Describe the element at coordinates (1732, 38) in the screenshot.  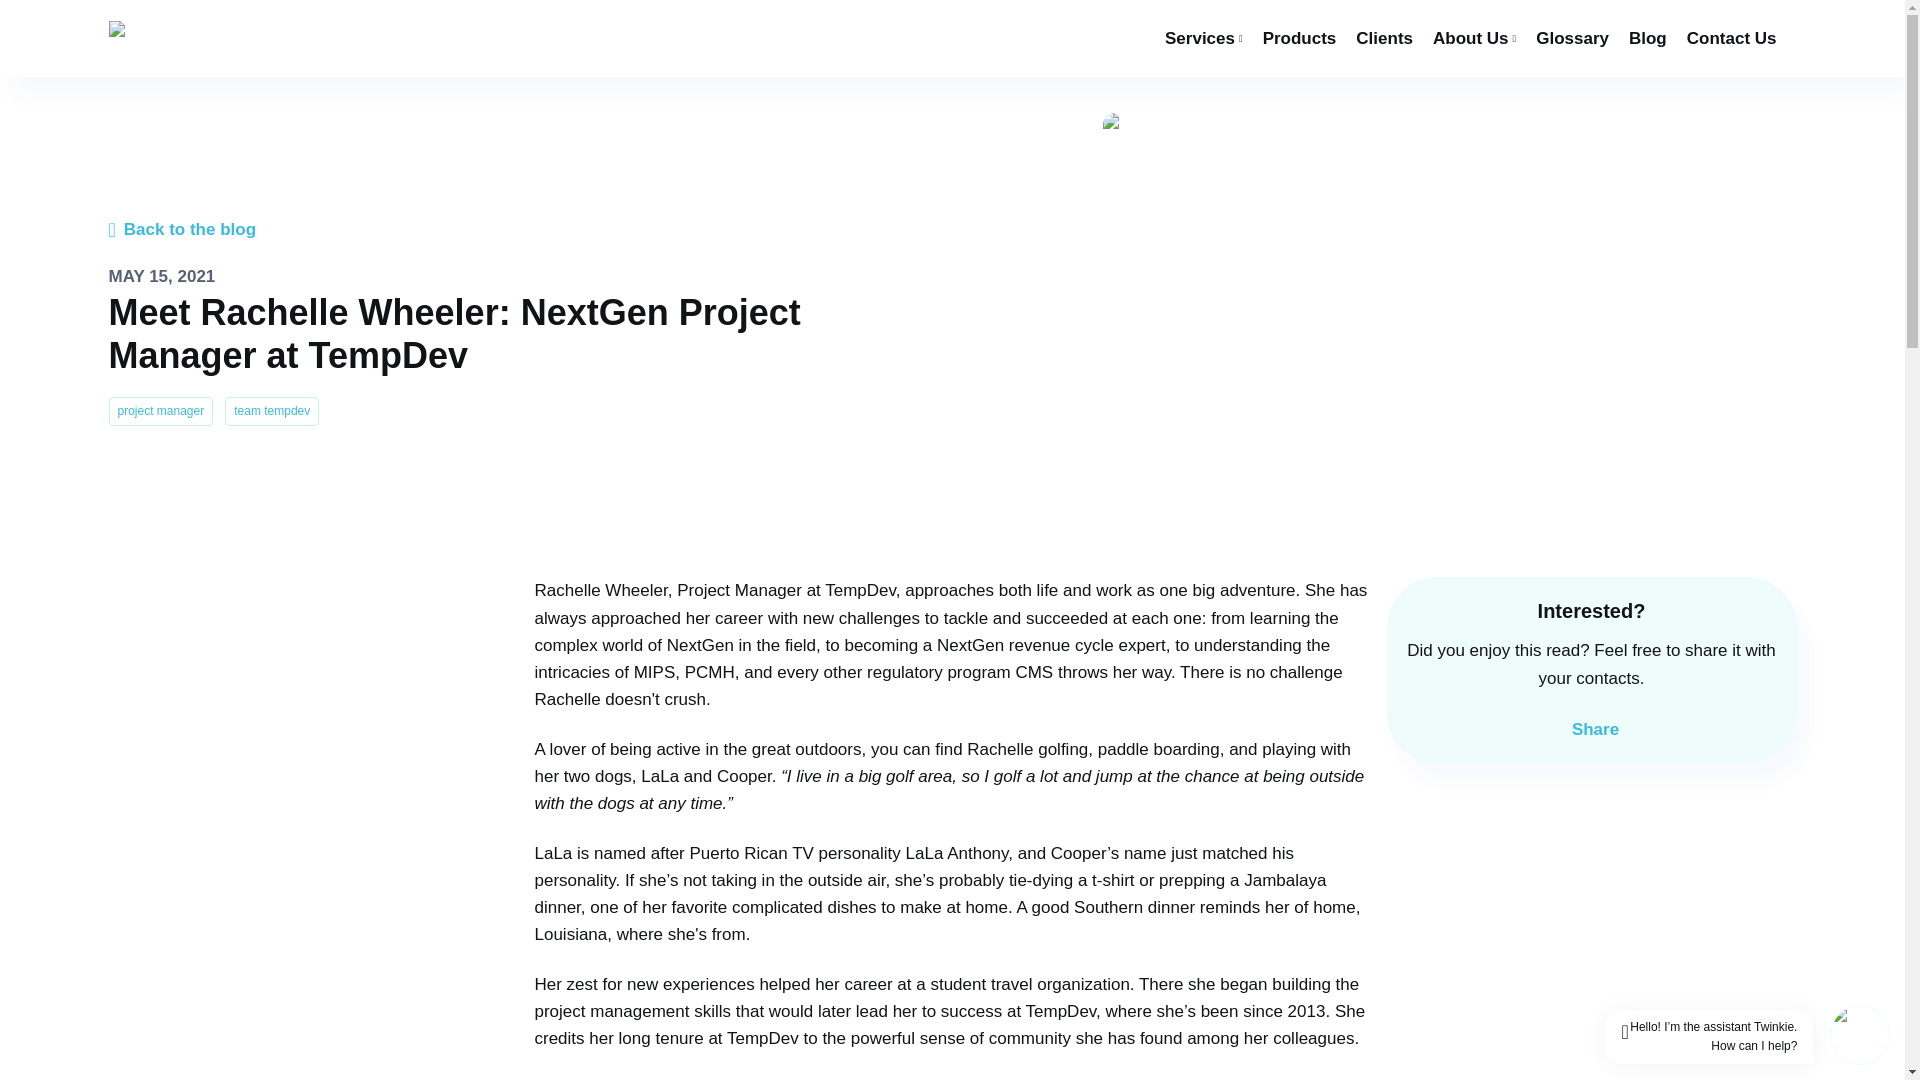
I see `Contact Us` at that location.